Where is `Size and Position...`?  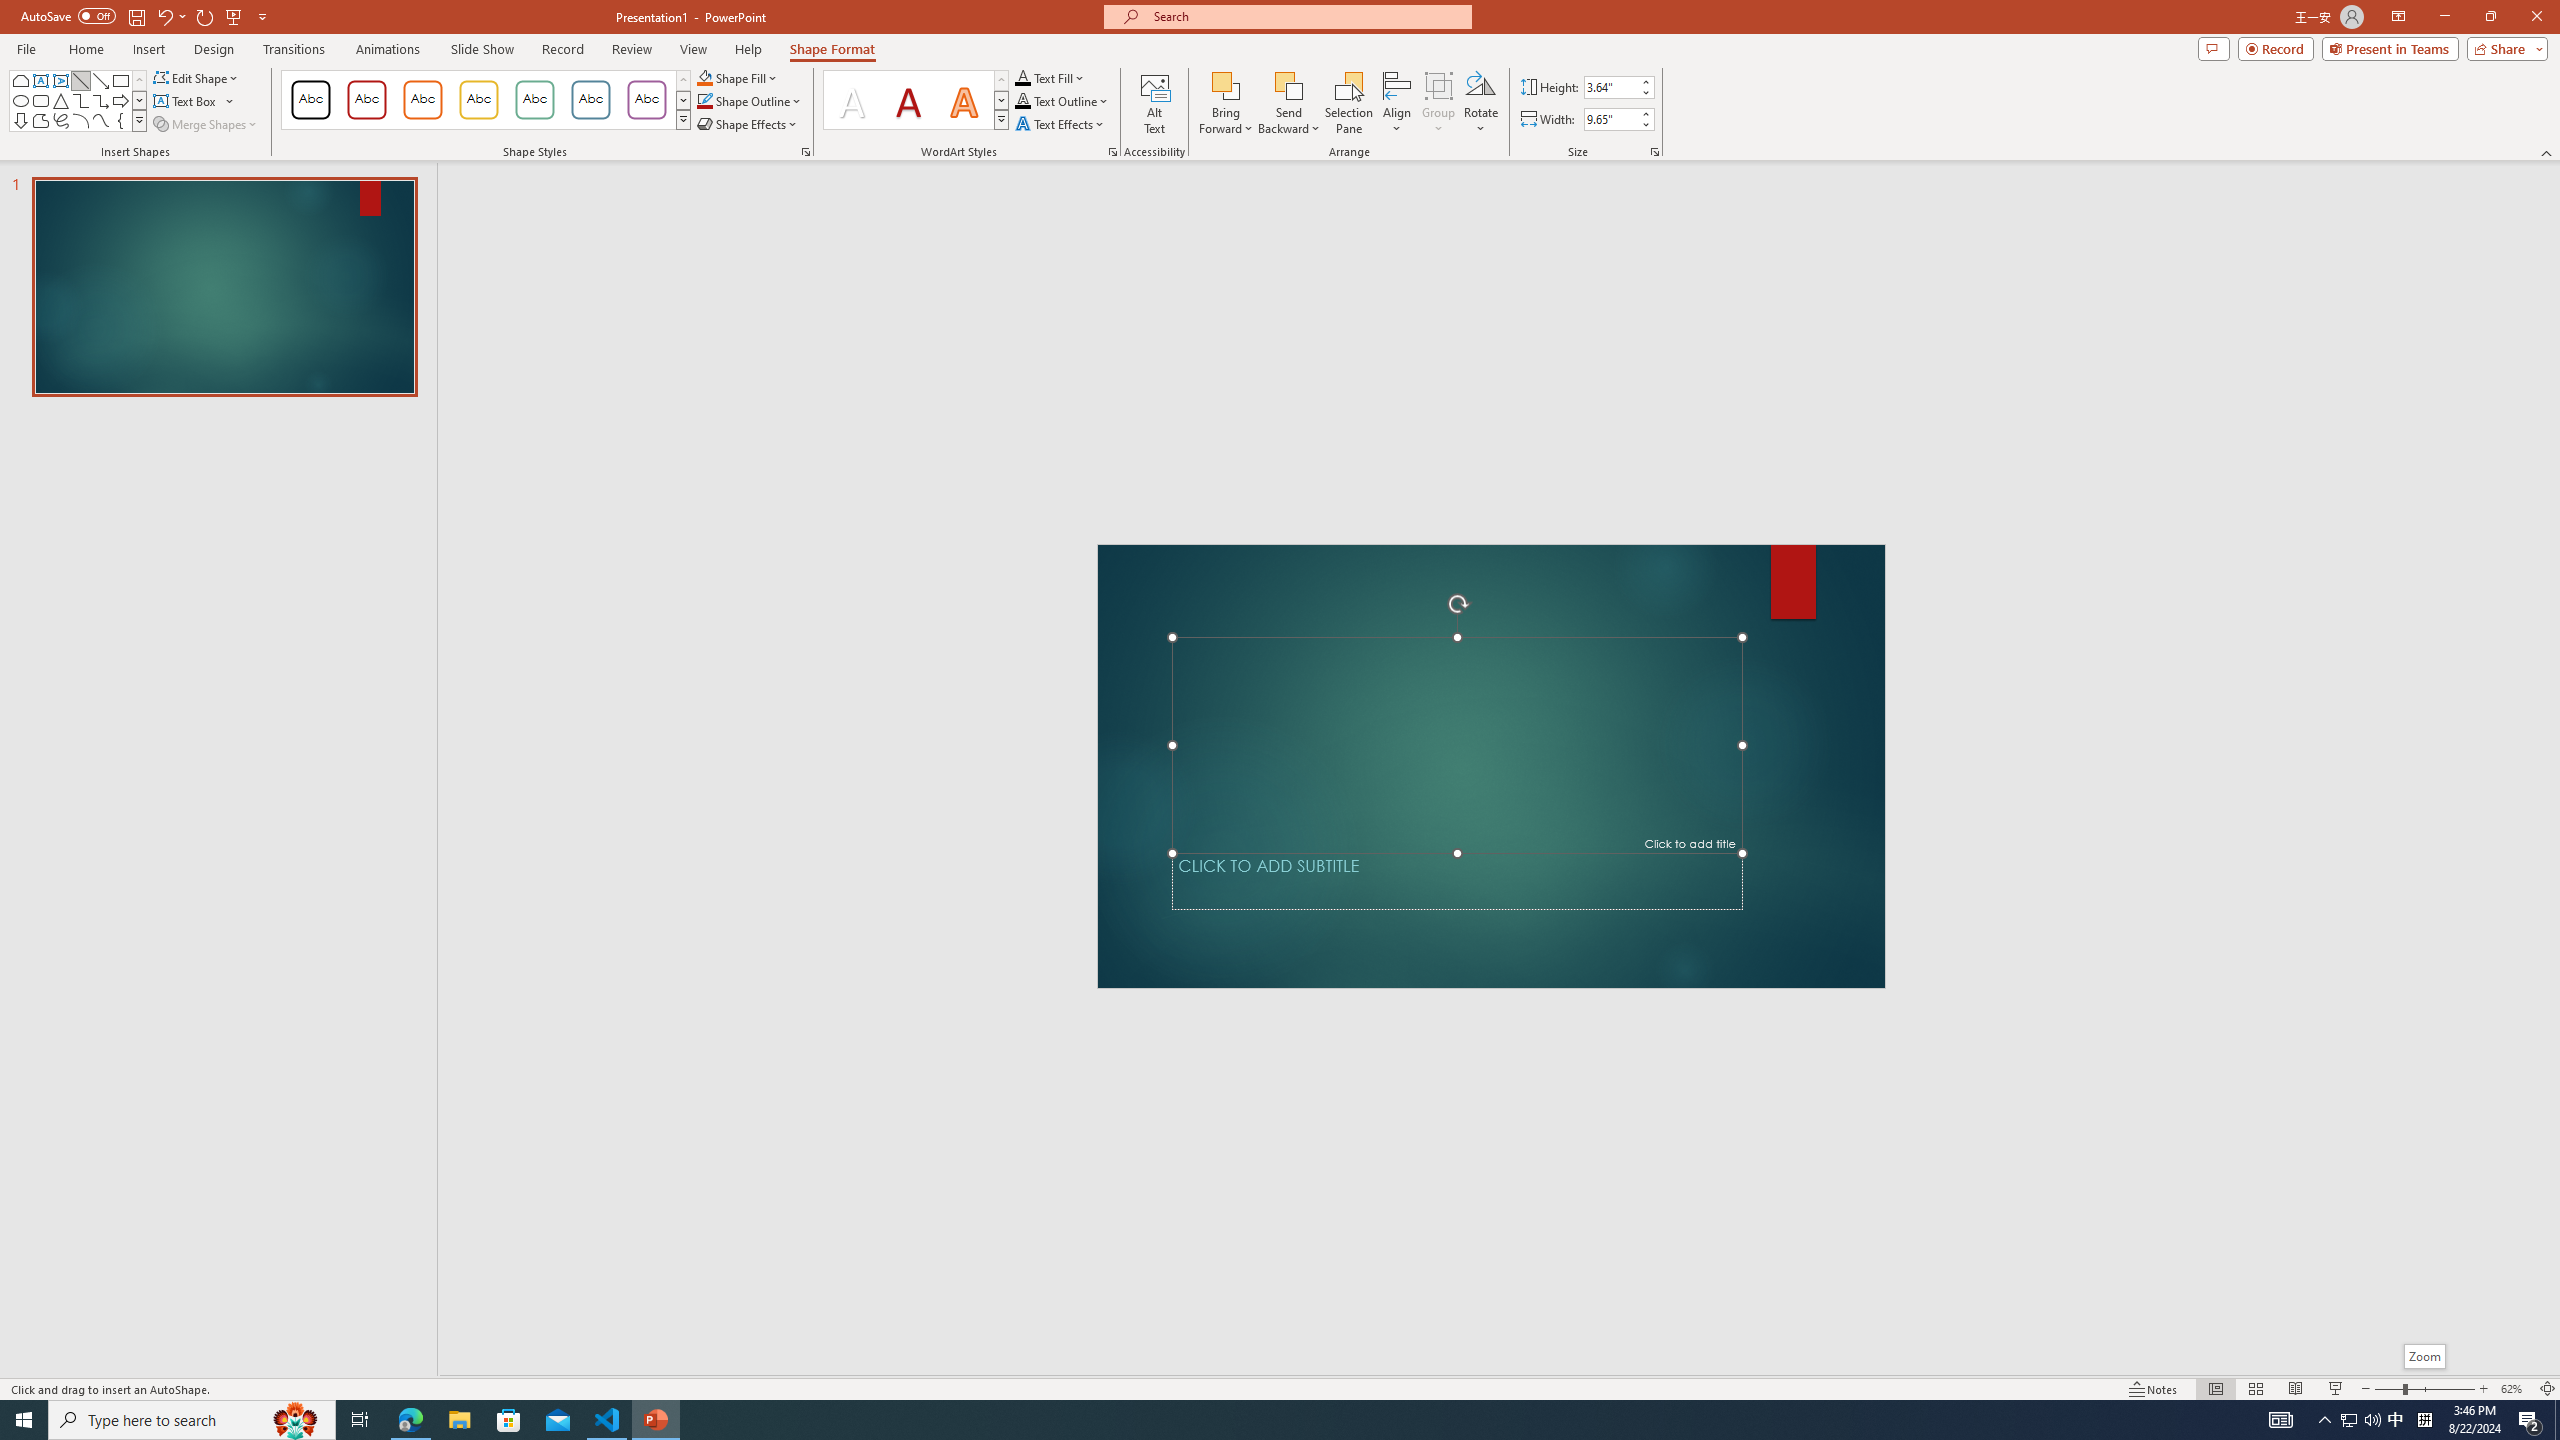 Size and Position... is located at coordinates (1655, 152).